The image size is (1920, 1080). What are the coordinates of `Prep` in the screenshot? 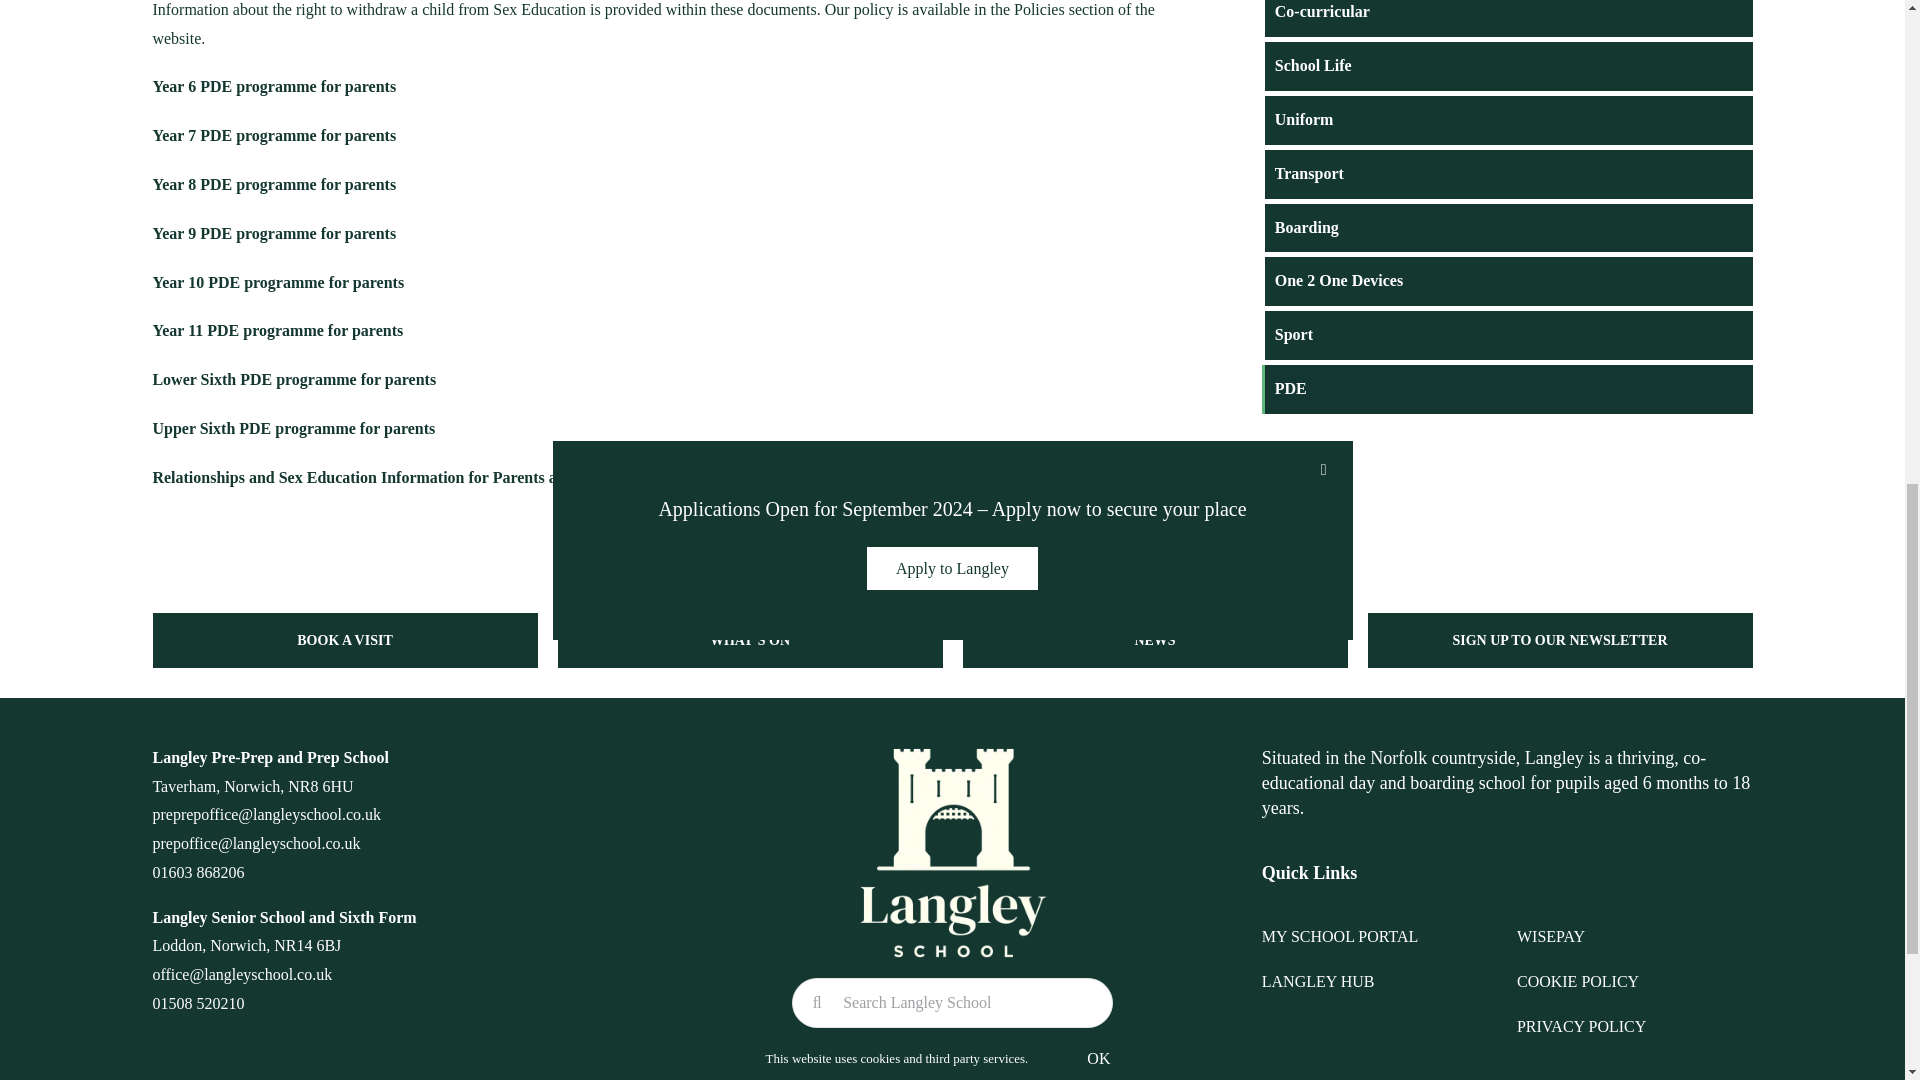 It's located at (348, 757).